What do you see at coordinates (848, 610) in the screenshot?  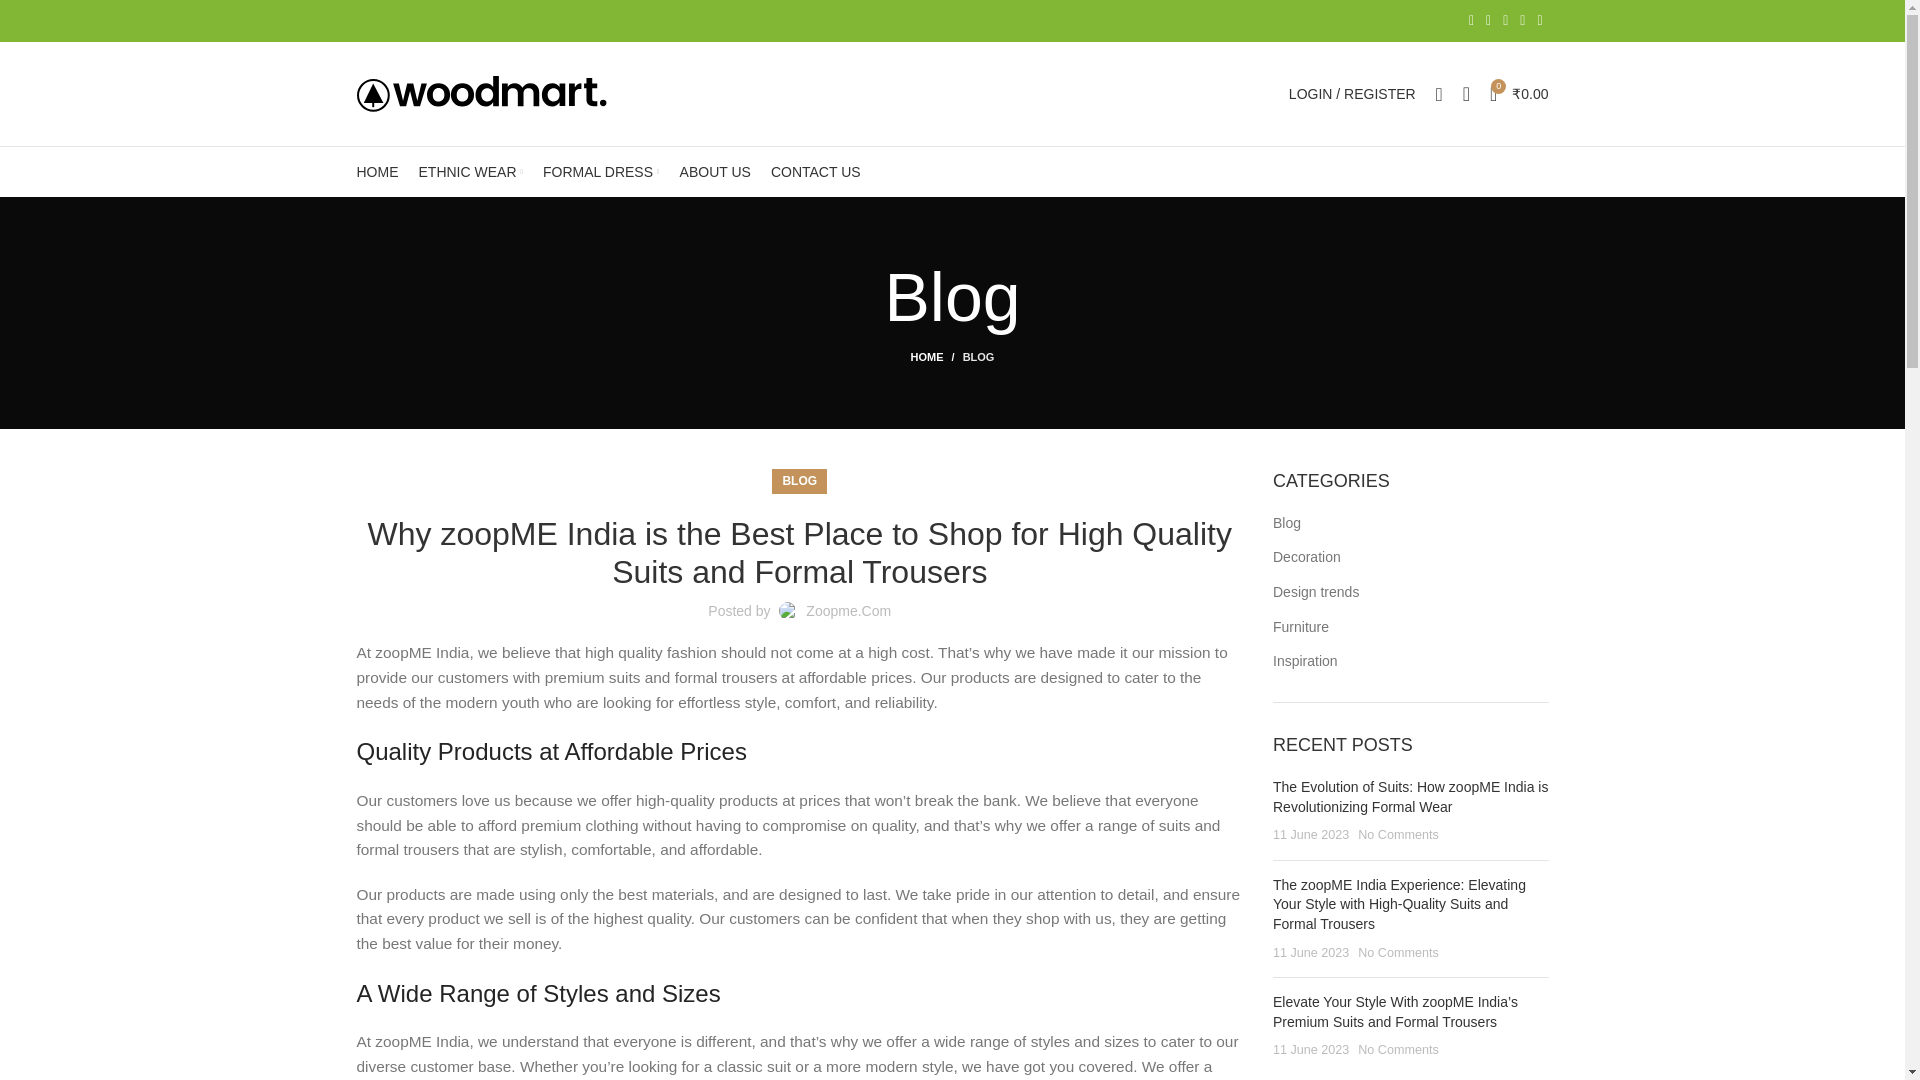 I see `Zoopme.Com` at bounding box center [848, 610].